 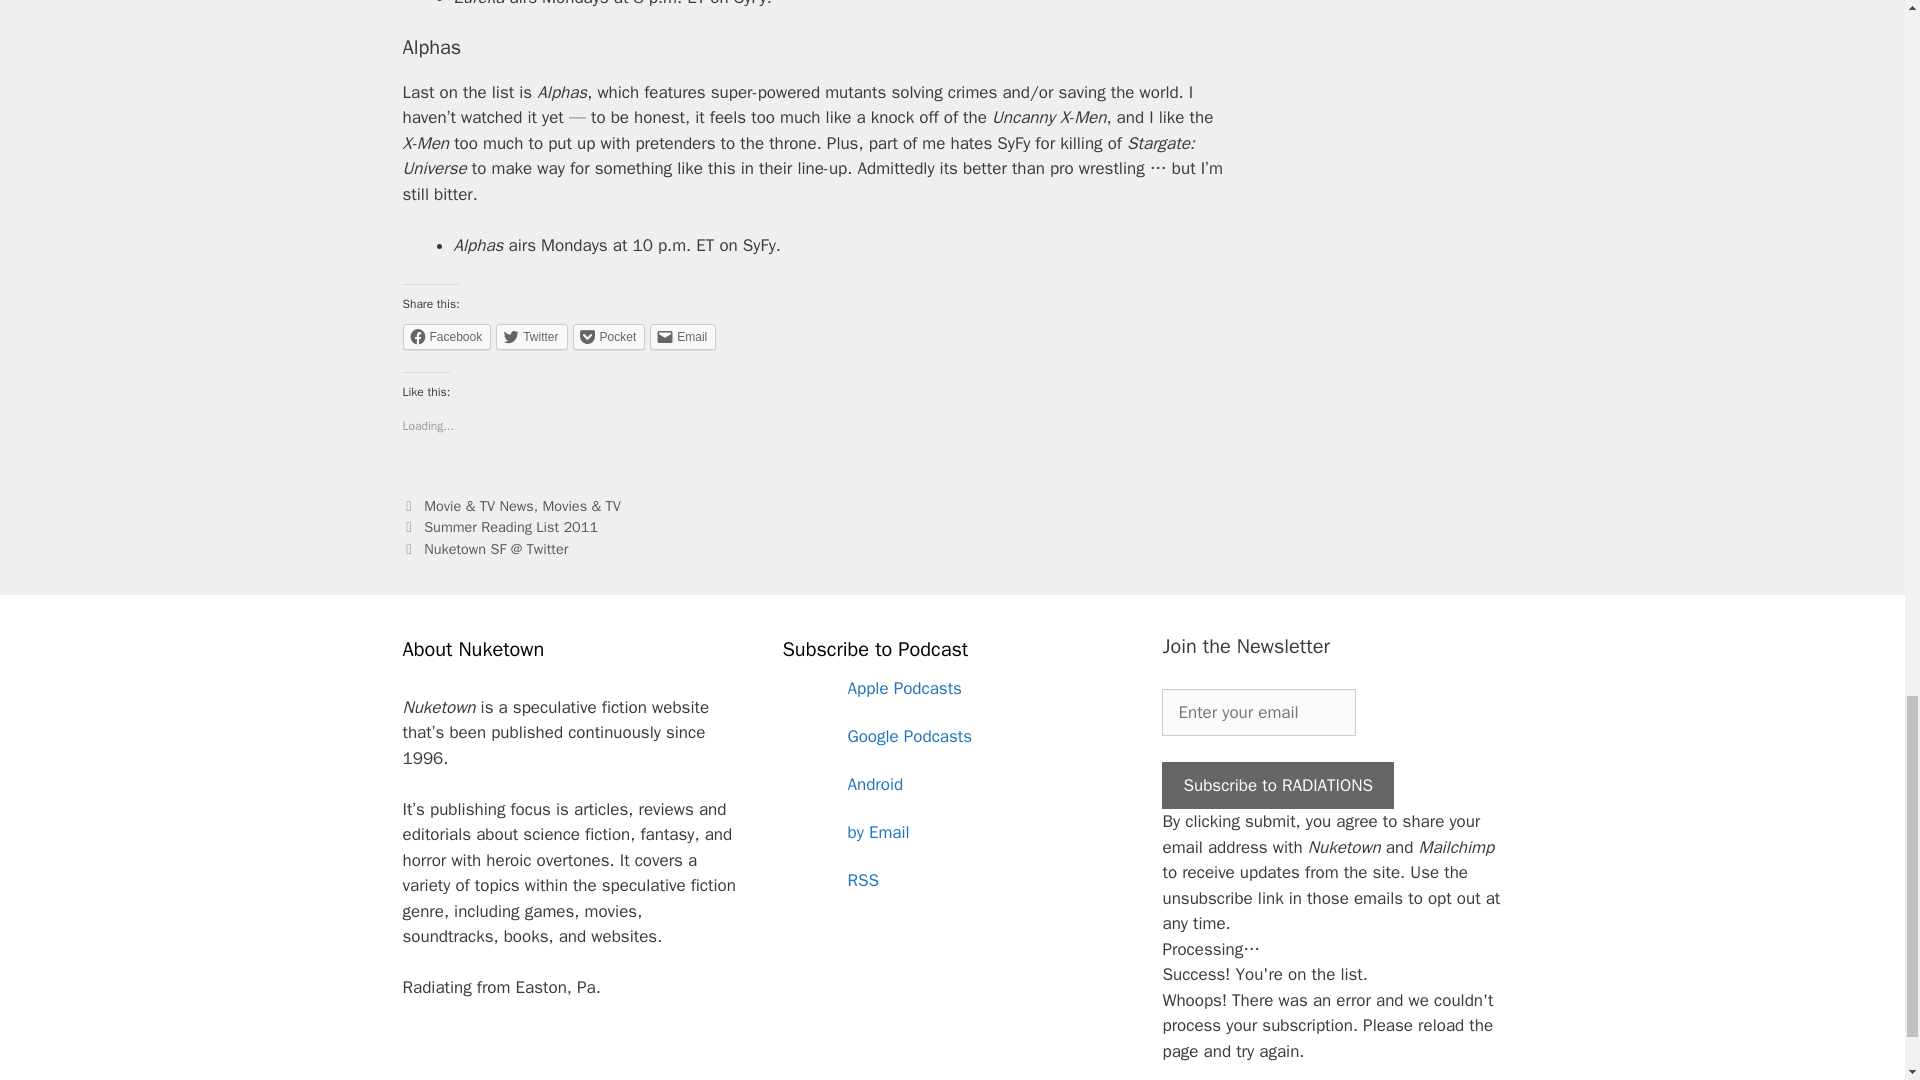 What do you see at coordinates (683, 336) in the screenshot?
I see `Click to email a link to a friend` at bounding box center [683, 336].